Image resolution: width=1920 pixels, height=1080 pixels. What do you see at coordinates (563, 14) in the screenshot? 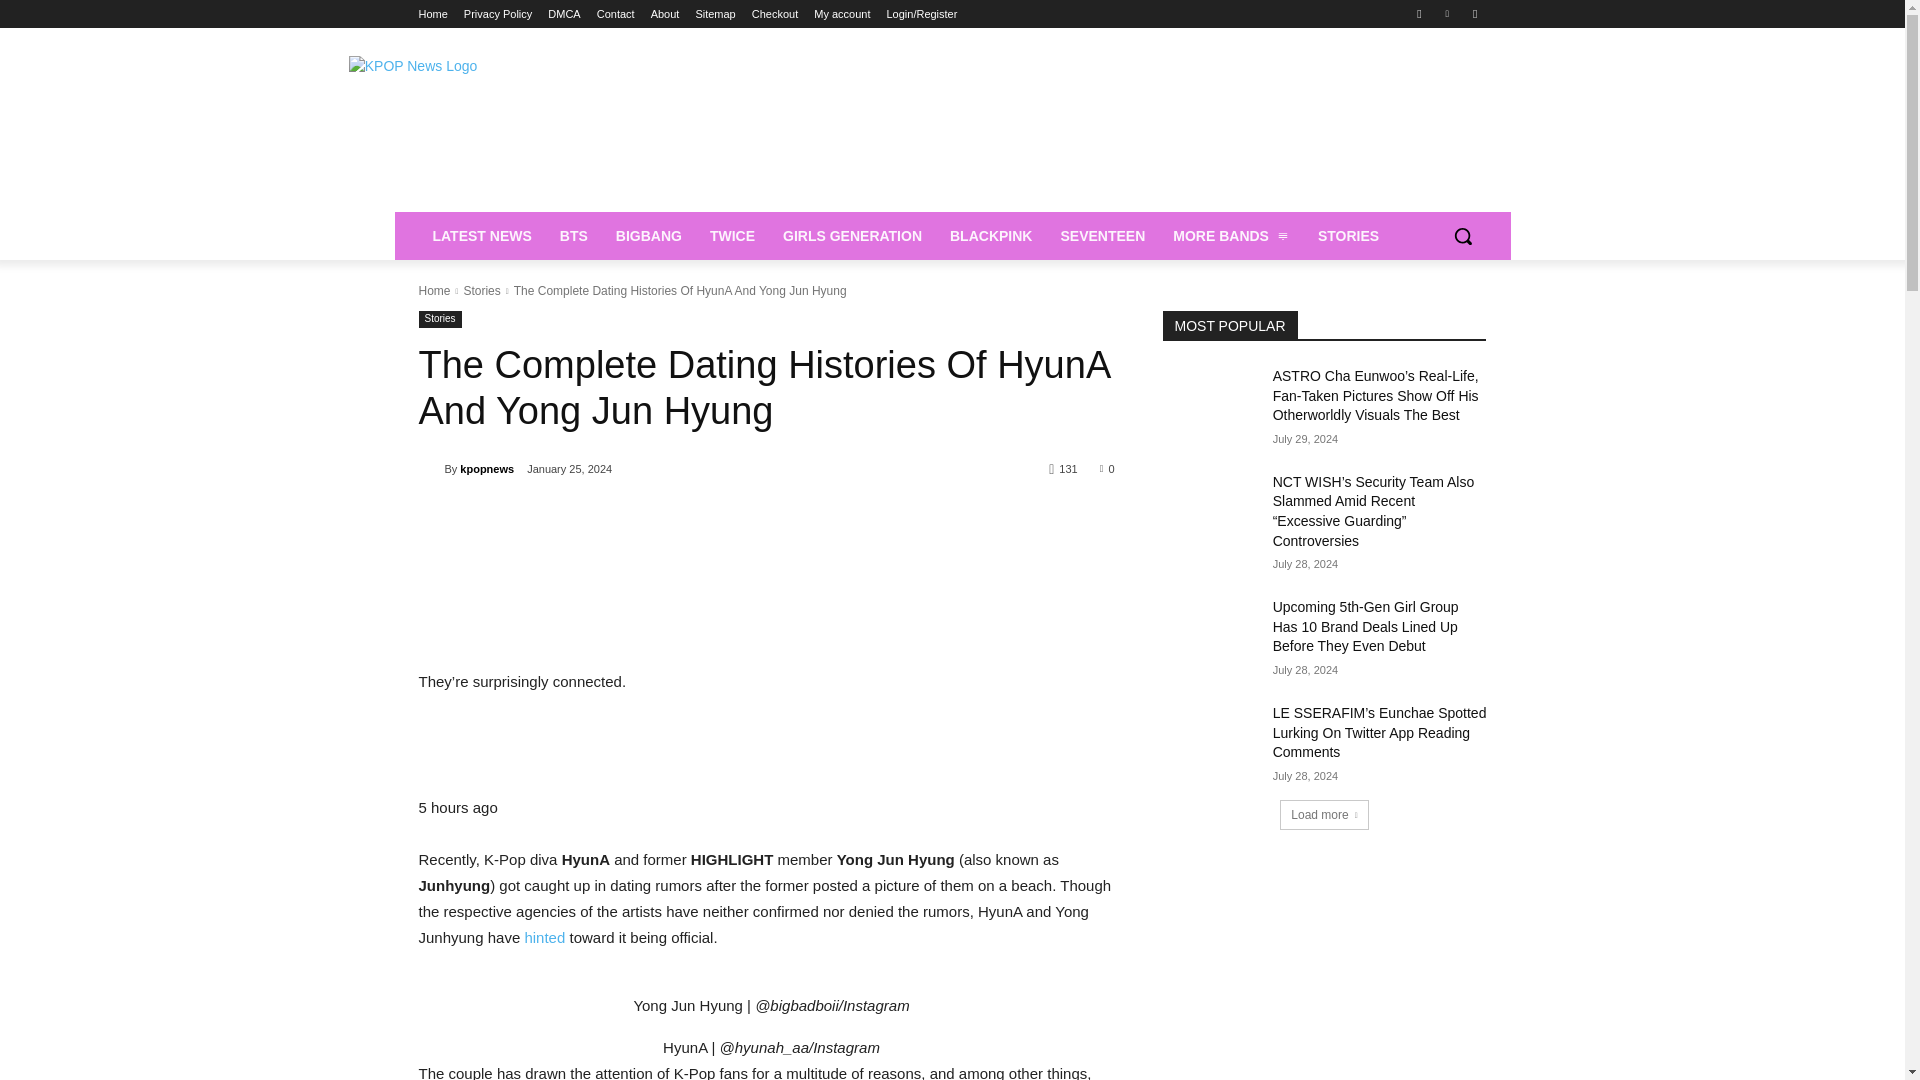
I see `DMCA` at bounding box center [563, 14].